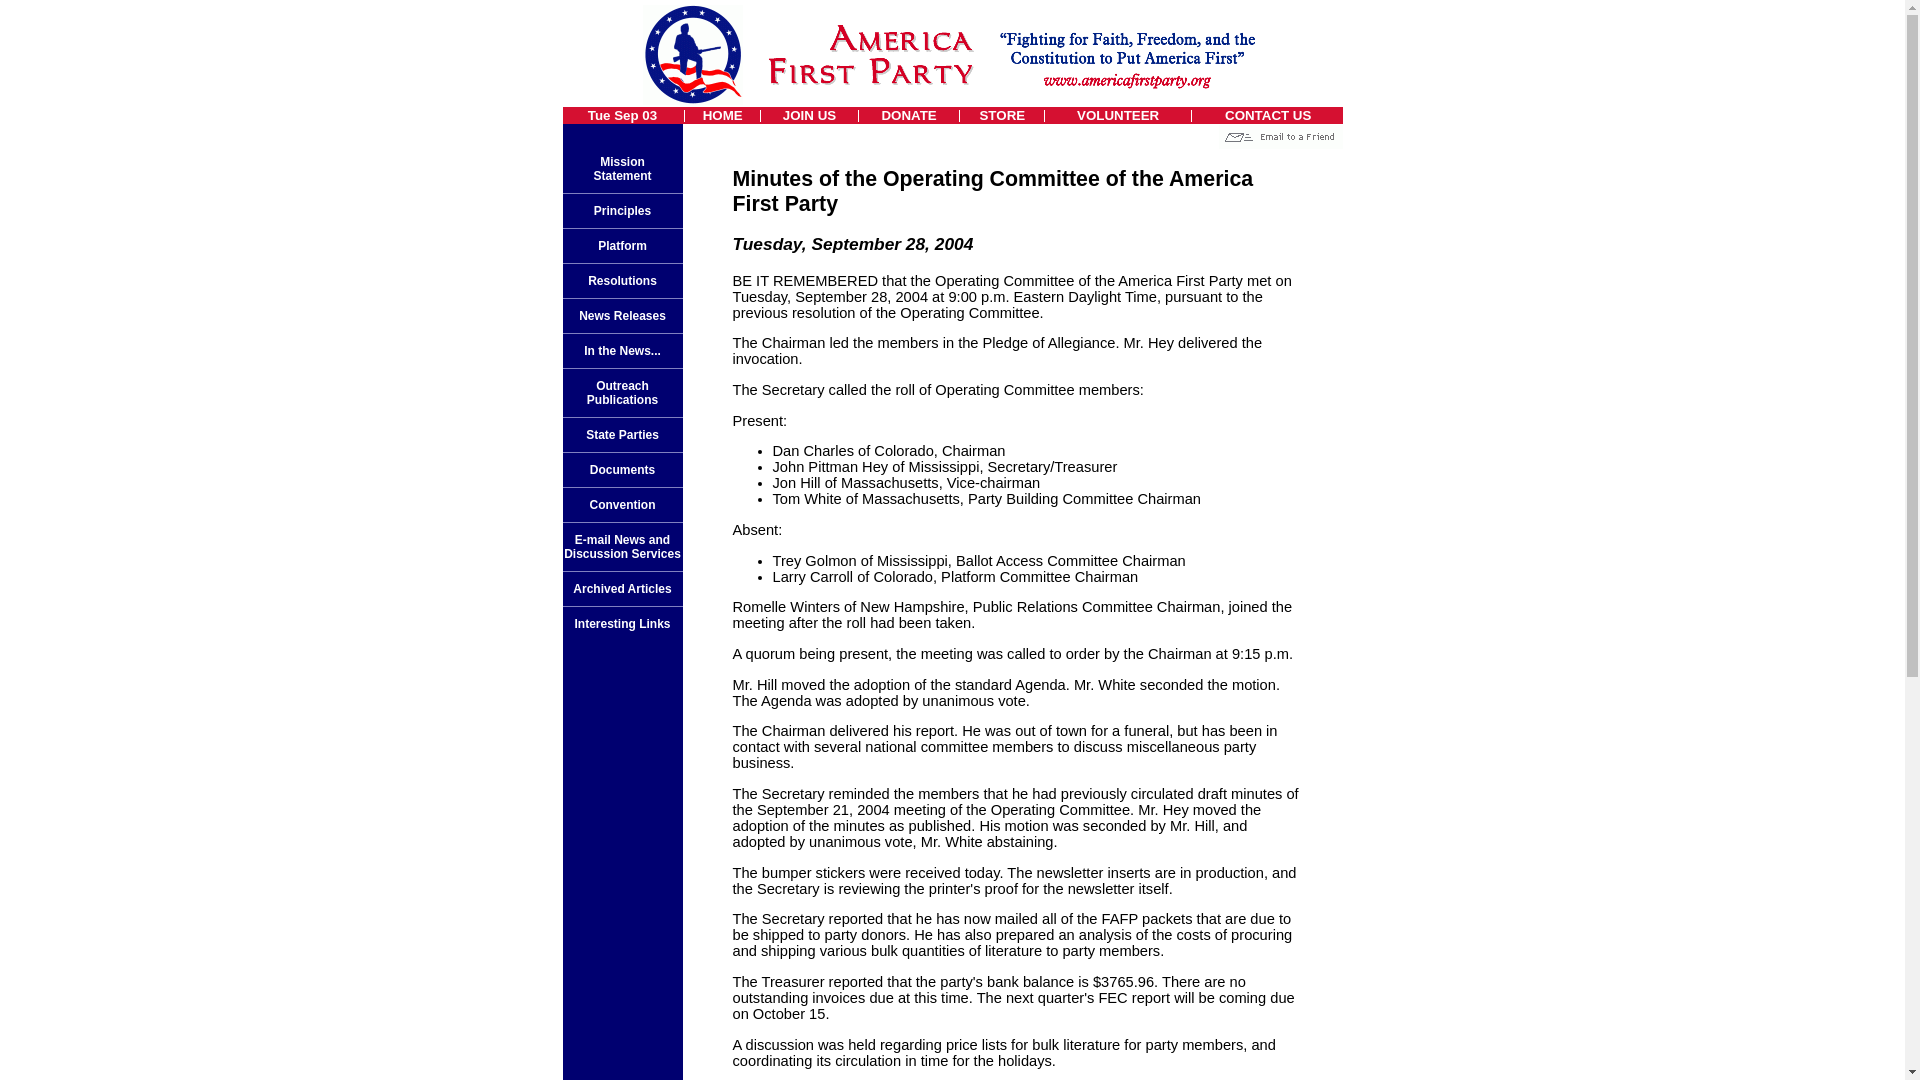  Describe the element at coordinates (622, 245) in the screenshot. I see `Platform` at that location.